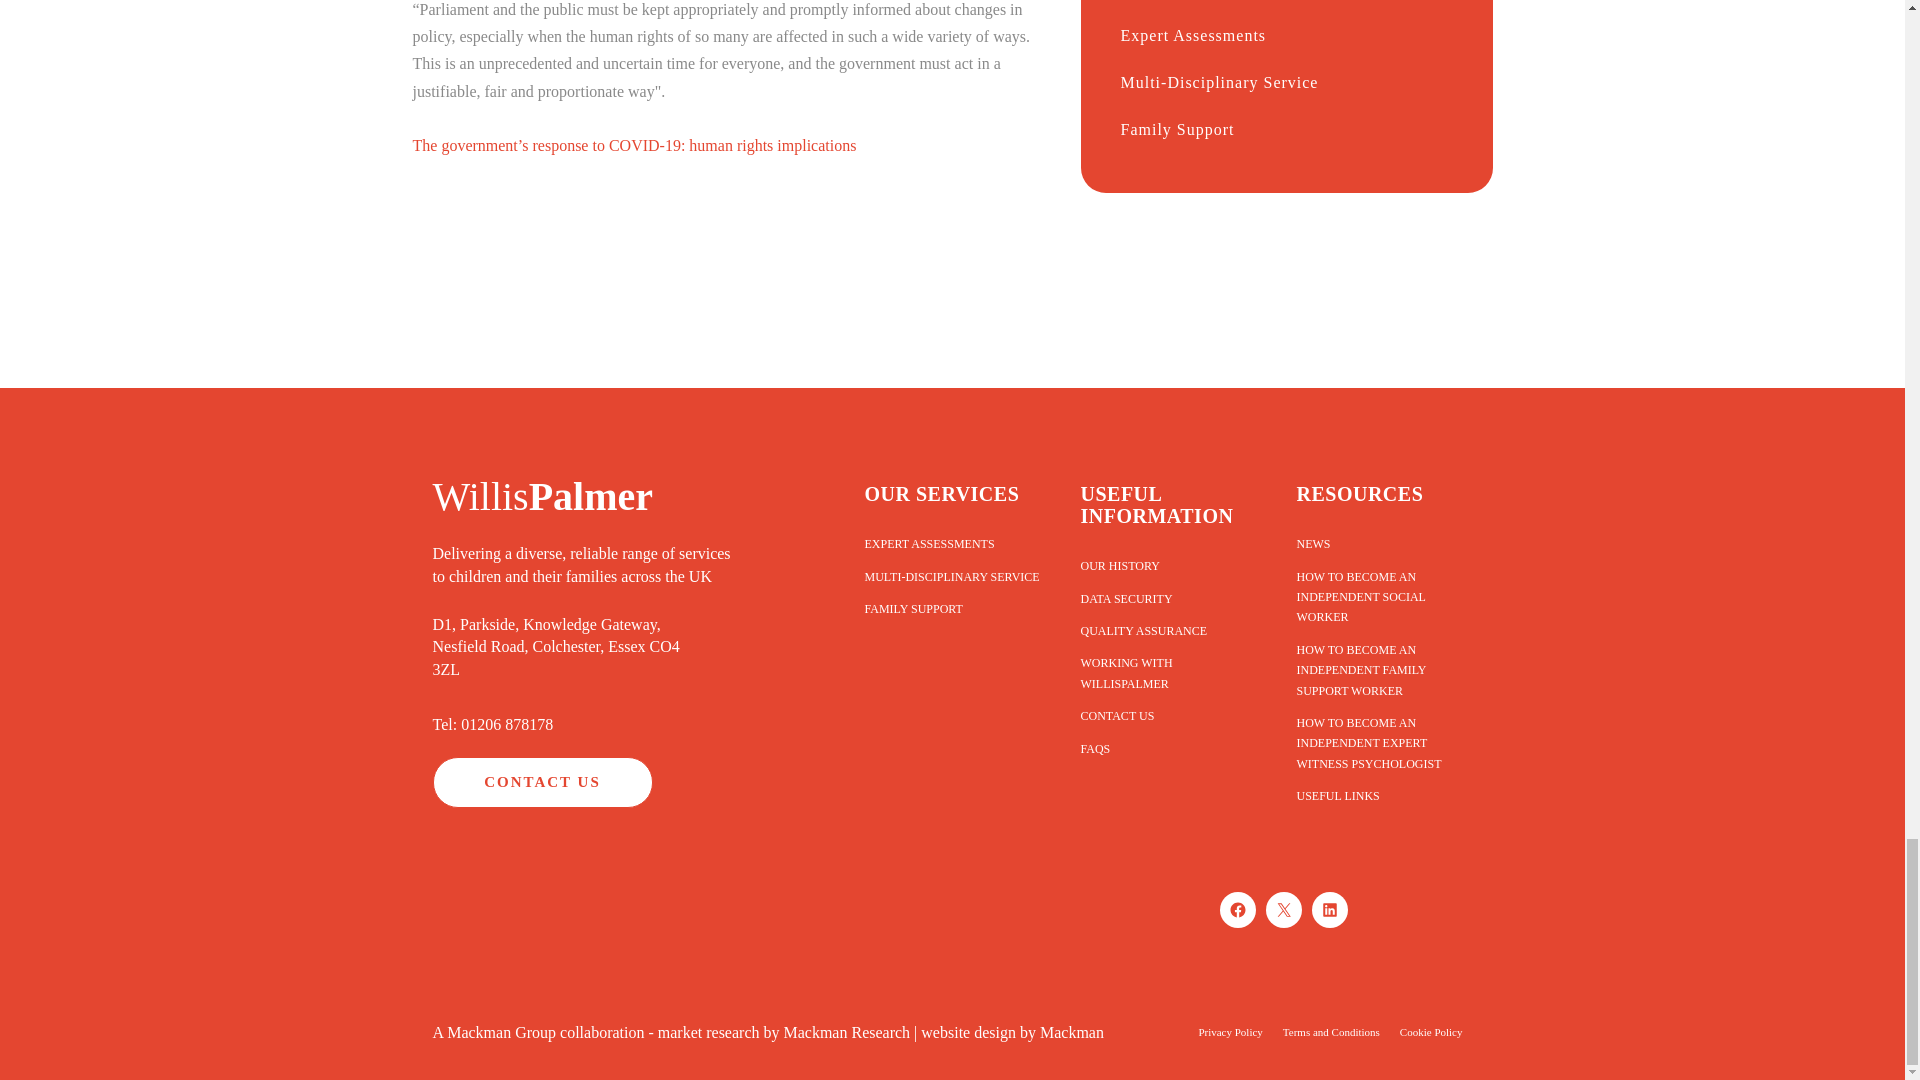  What do you see at coordinates (951, 576) in the screenshot?
I see `MULTI-DISCIPLINARY SERVICE` at bounding box center [951, 576].